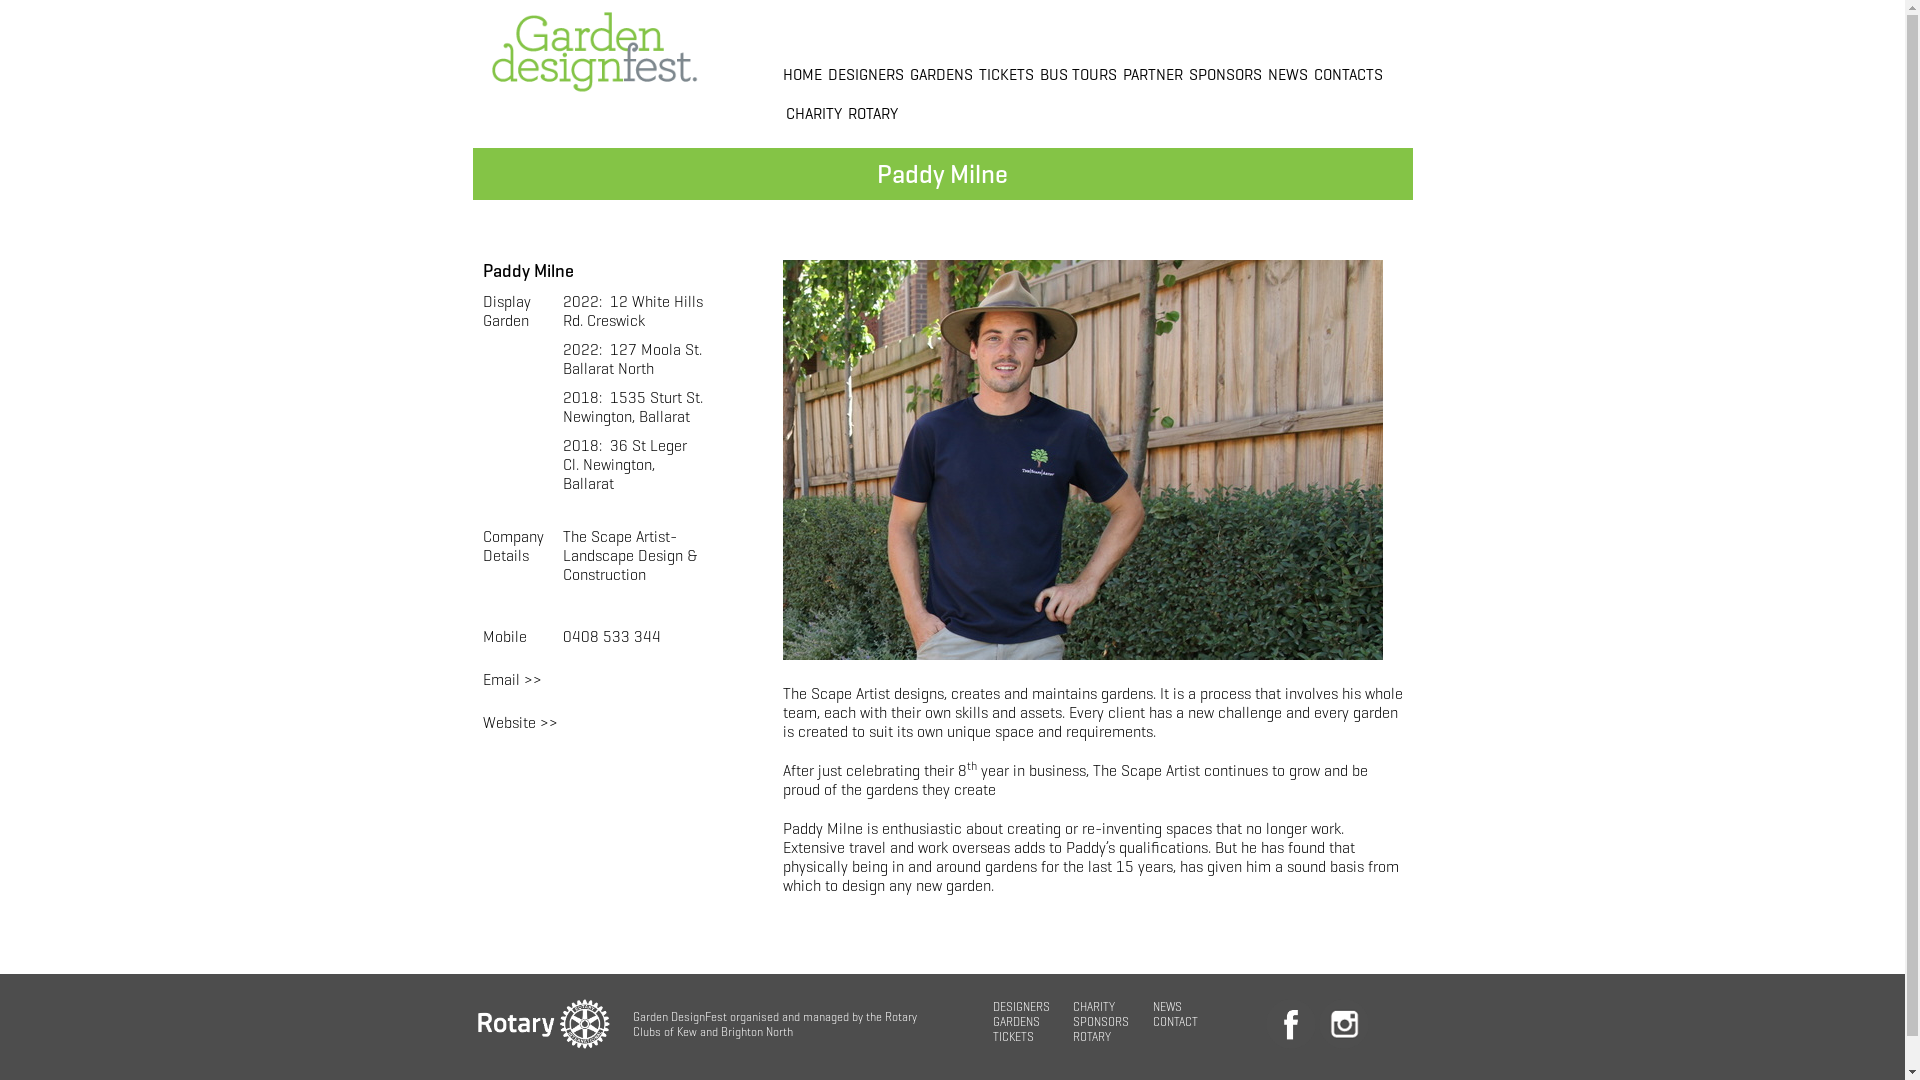 This screenshot has height=1080, width=1920. I want to click on 2022:  12 White Hills Rd. Creswick, so click(632, 311).